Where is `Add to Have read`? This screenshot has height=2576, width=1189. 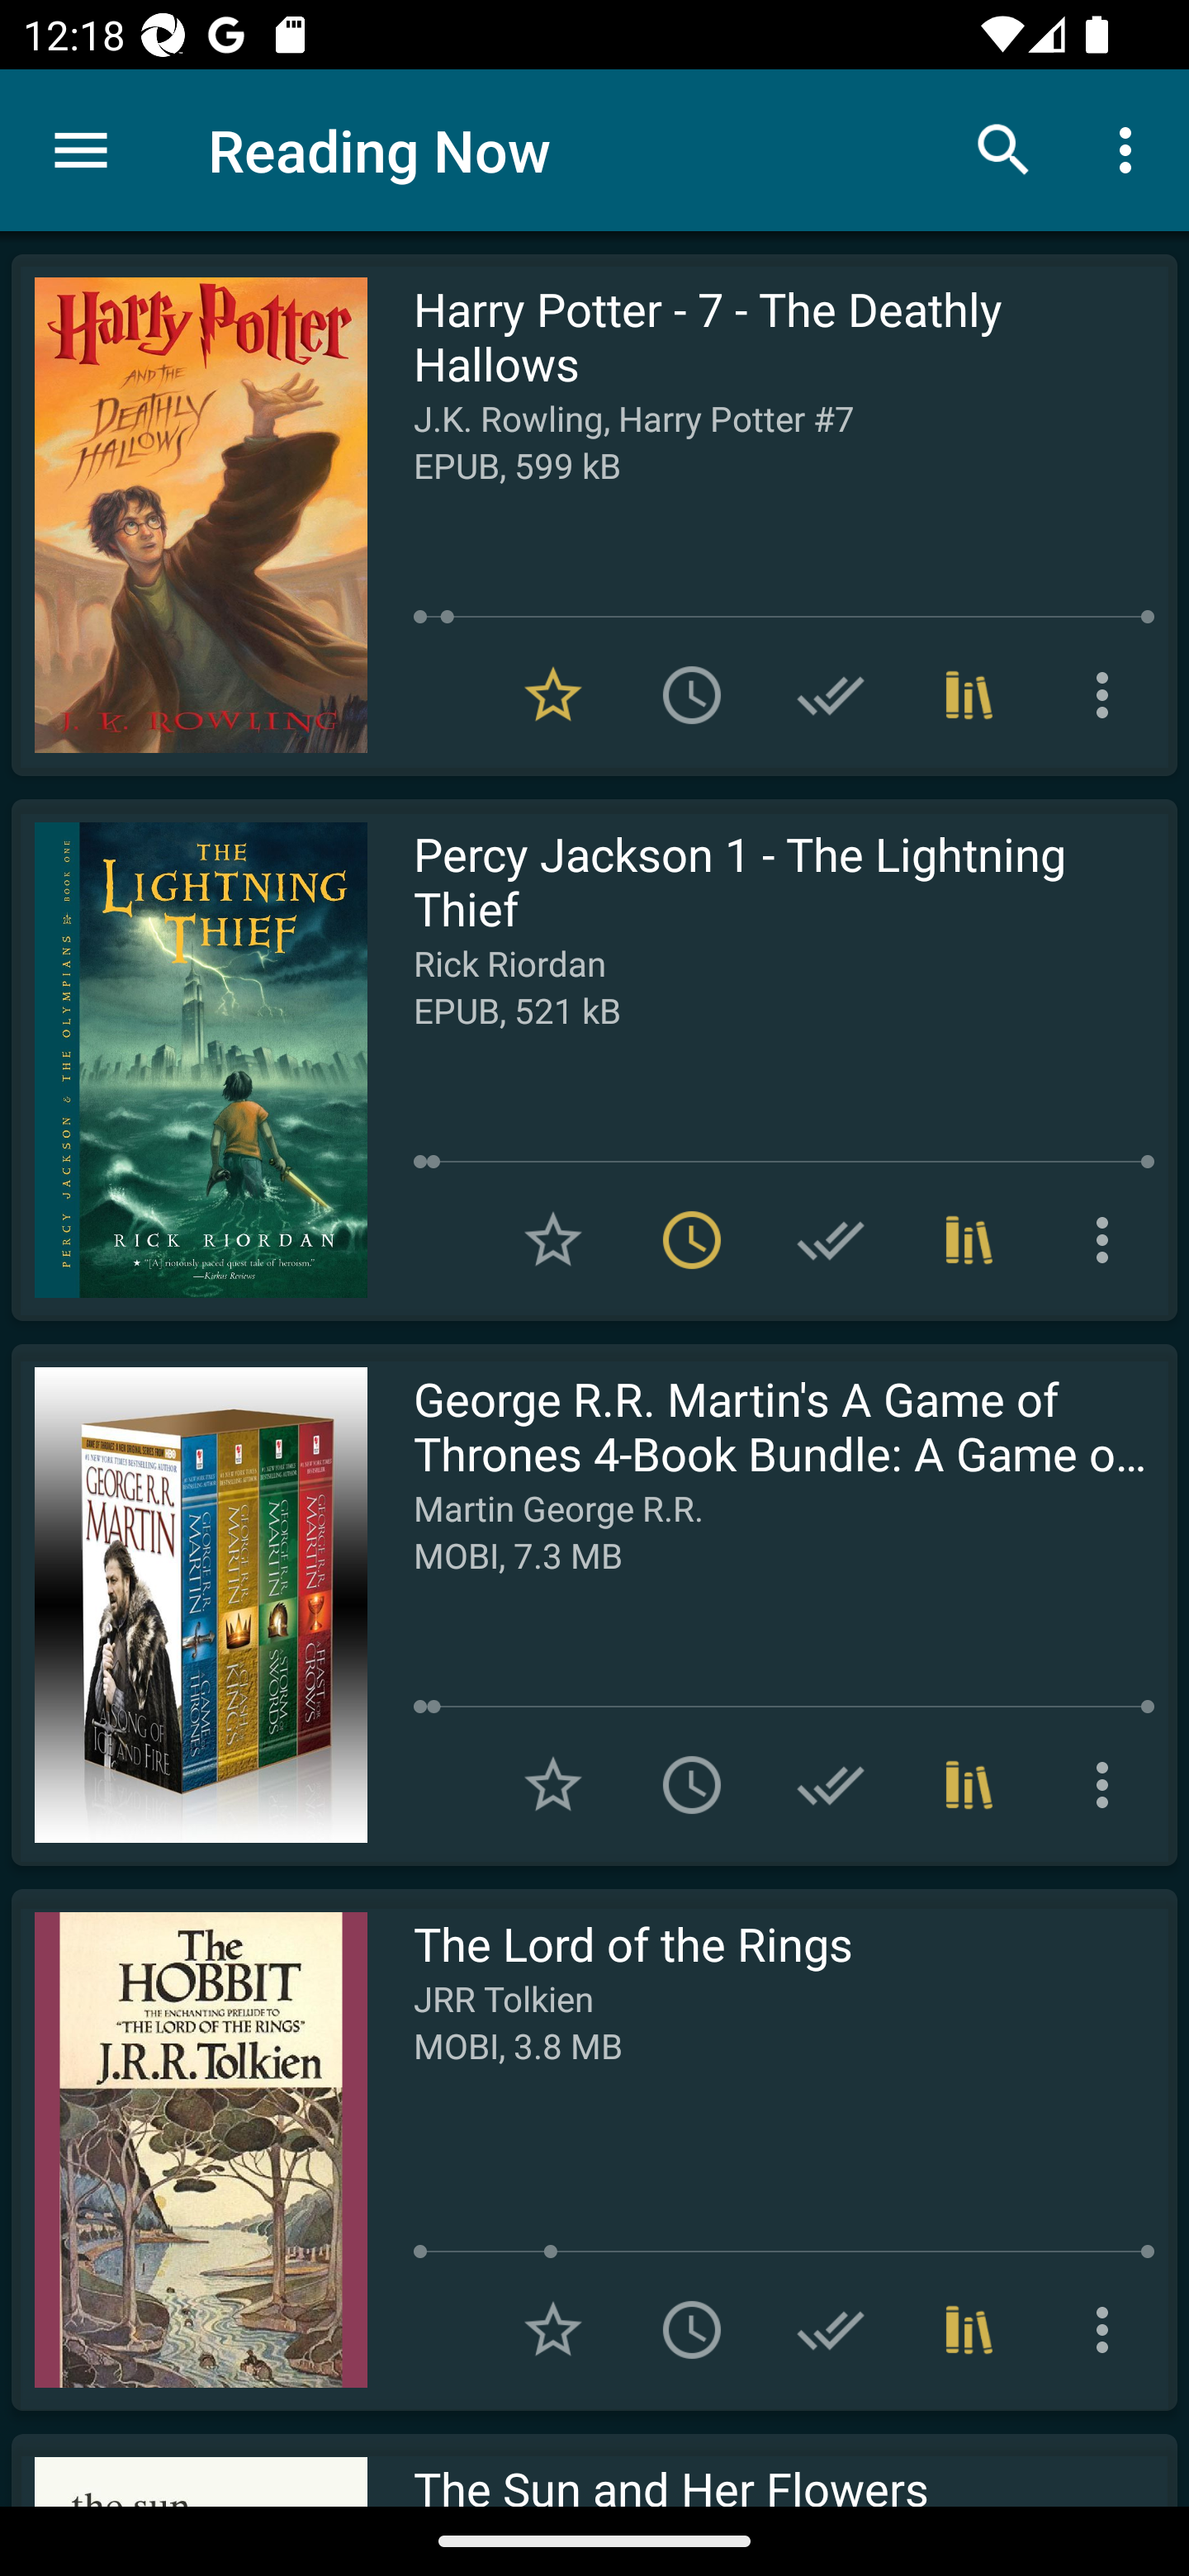
Add to Have read is located at coordinates (831, 1238).